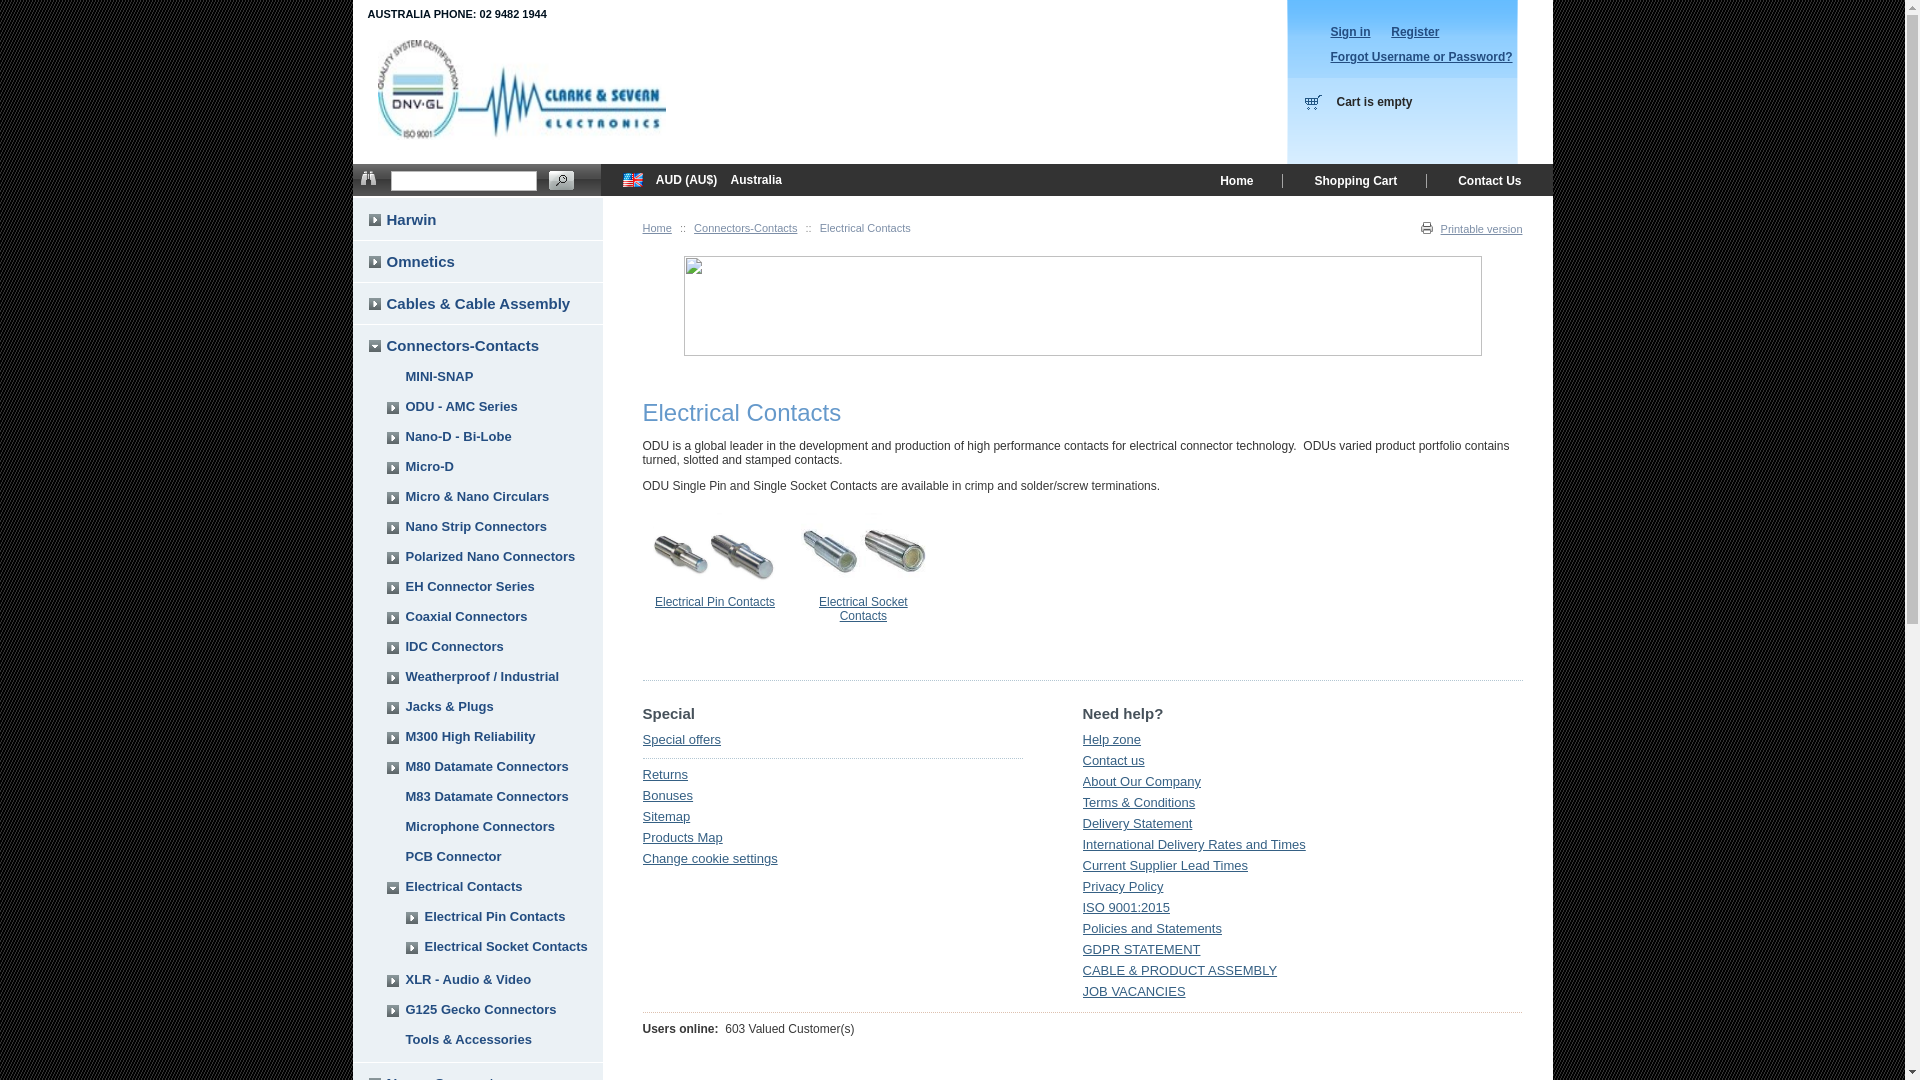 This screenshot has width=1920, height=1080. I want to click on Contact us, so click(1113, 760).